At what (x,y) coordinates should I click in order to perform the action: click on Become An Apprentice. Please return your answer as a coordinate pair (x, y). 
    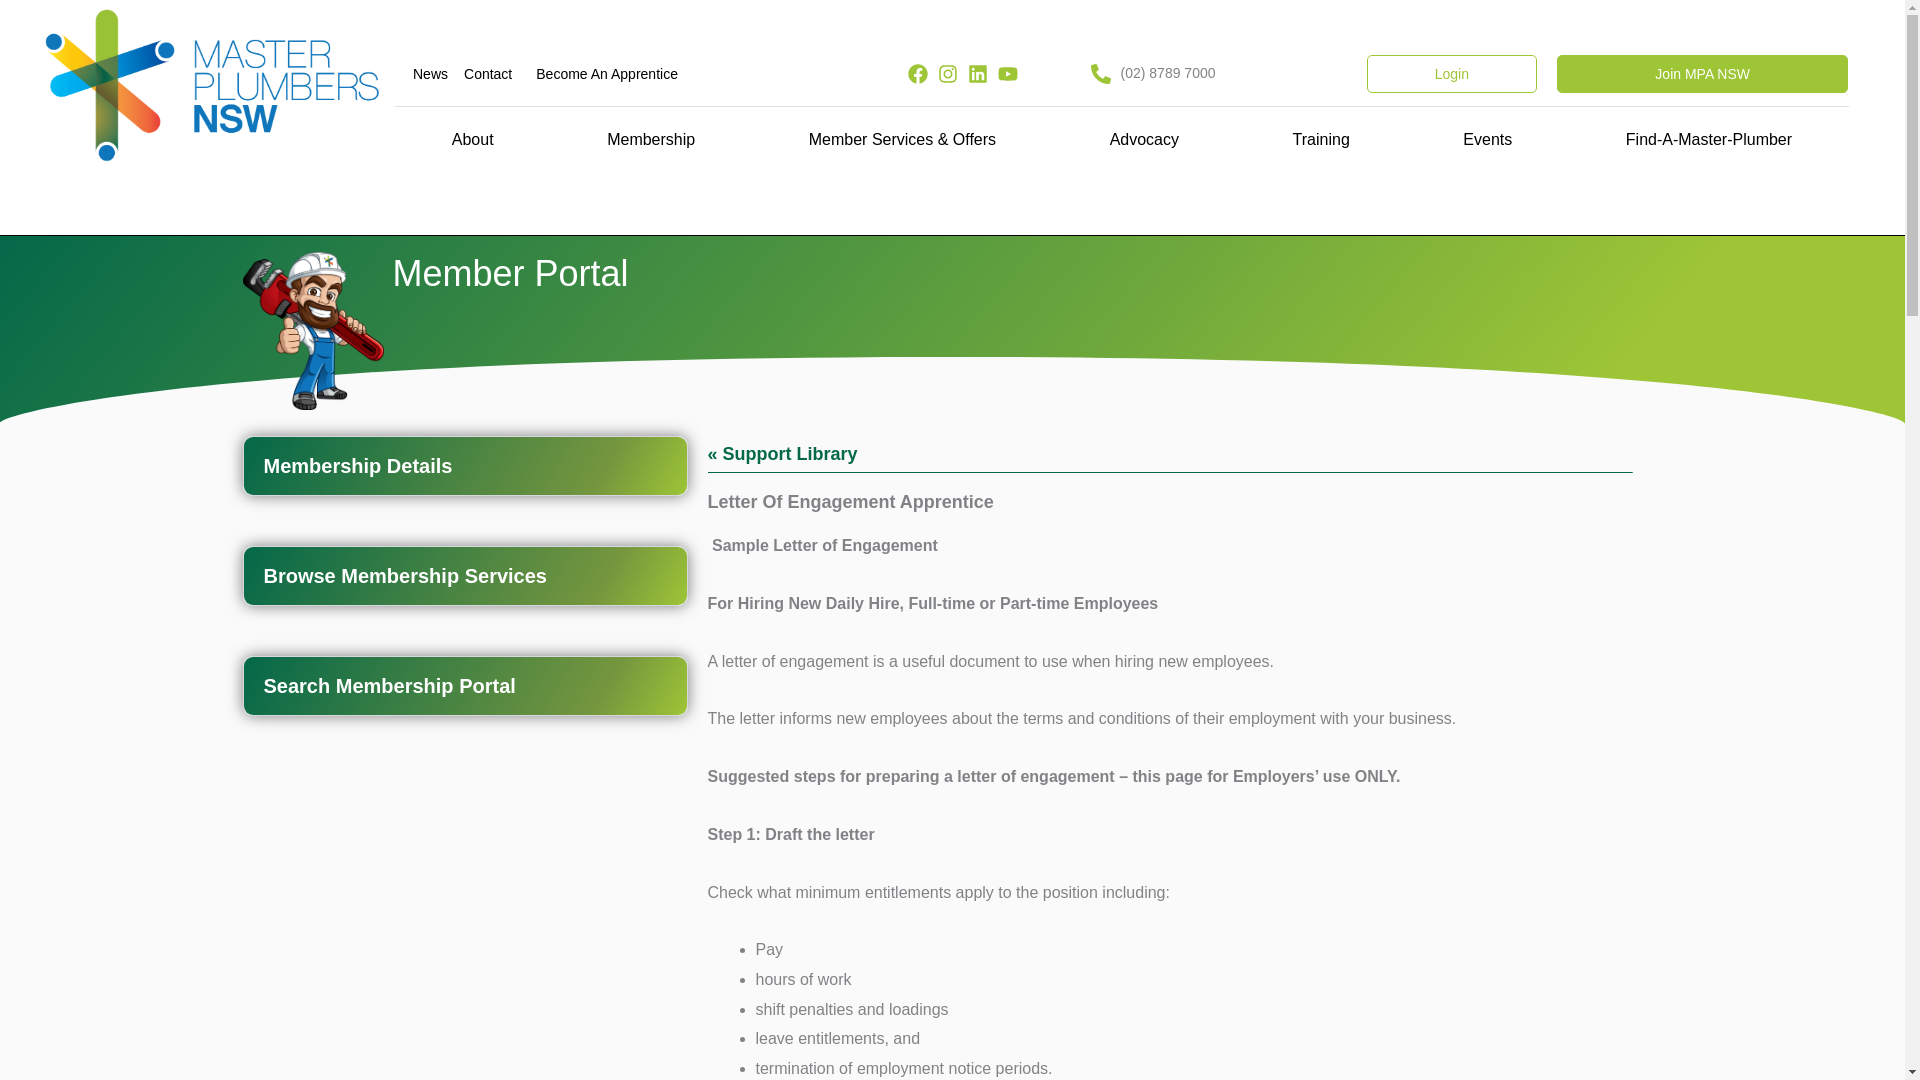
    Looking at the image, I should click on (606, 74).